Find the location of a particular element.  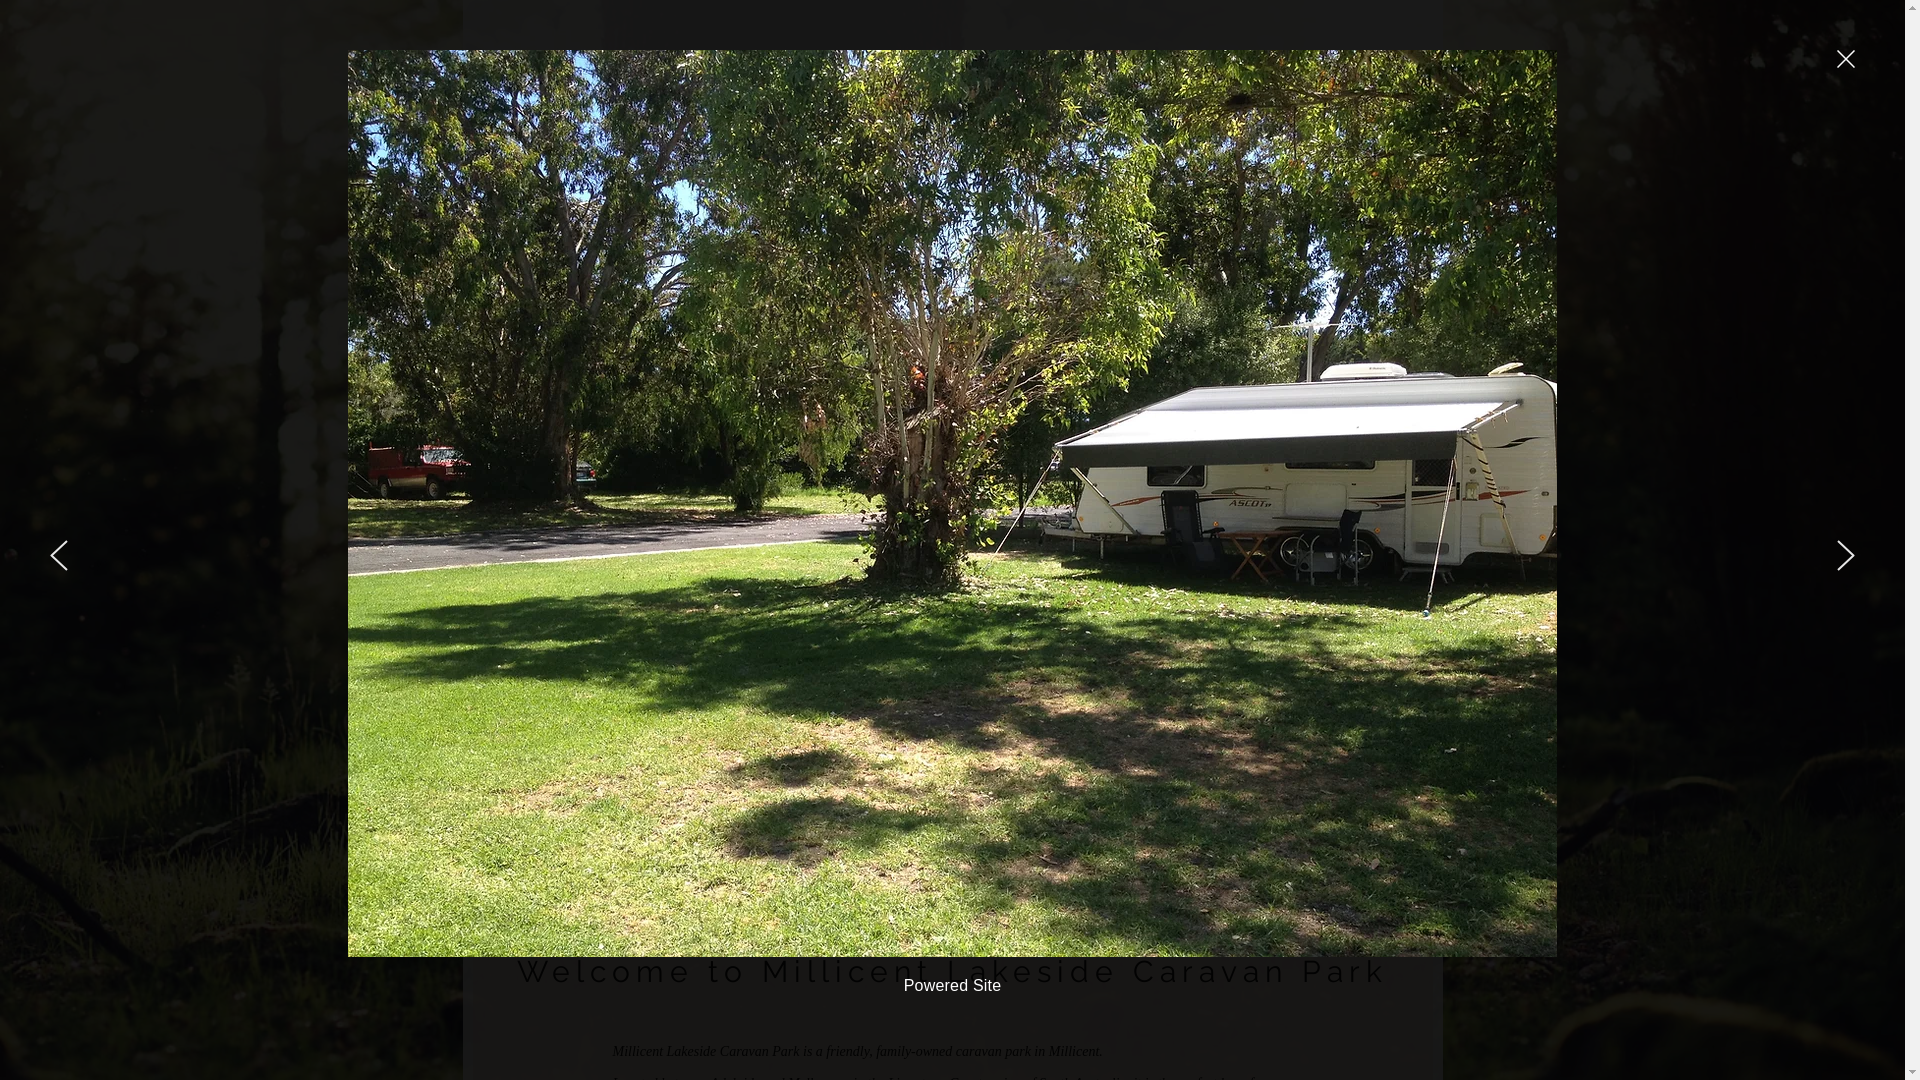

Embedded Content is located at coordinates (1004, 142).